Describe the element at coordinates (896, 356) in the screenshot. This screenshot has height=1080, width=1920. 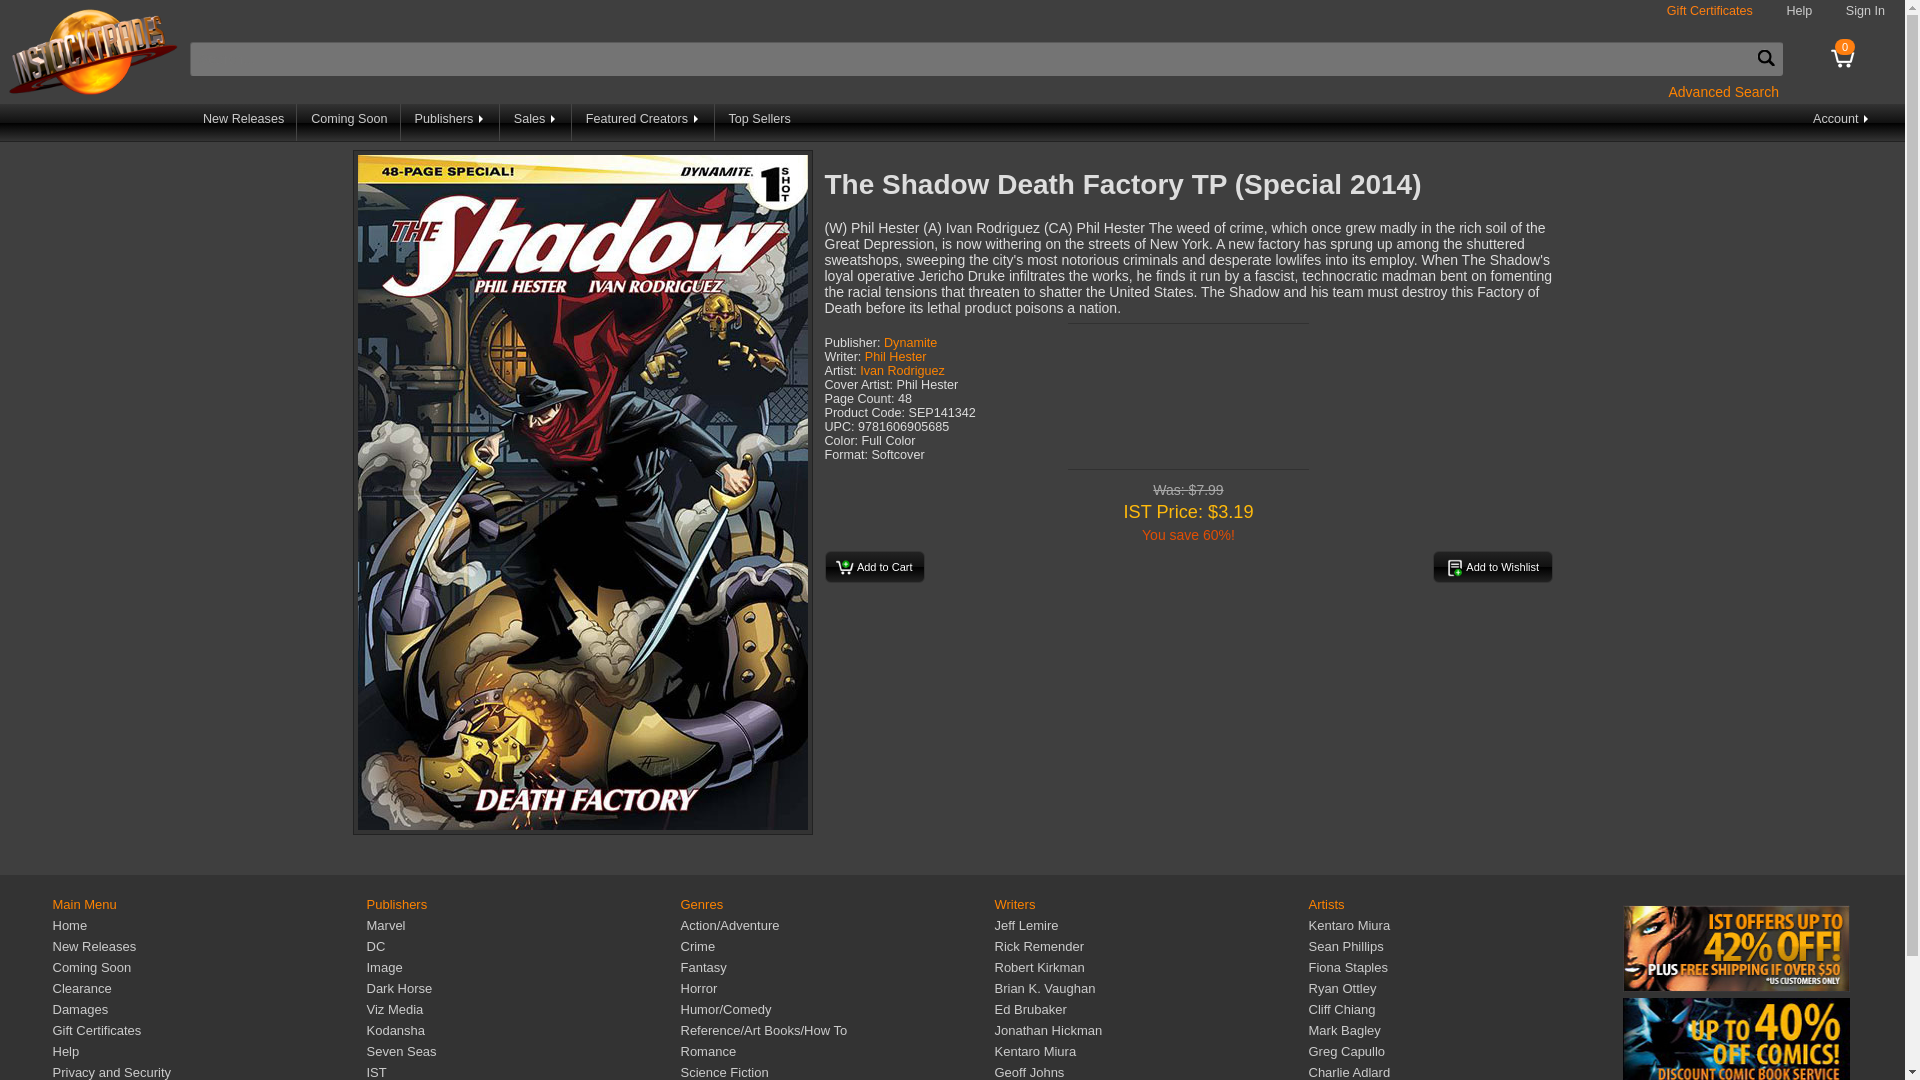
I see `Phil Hester` at that location.